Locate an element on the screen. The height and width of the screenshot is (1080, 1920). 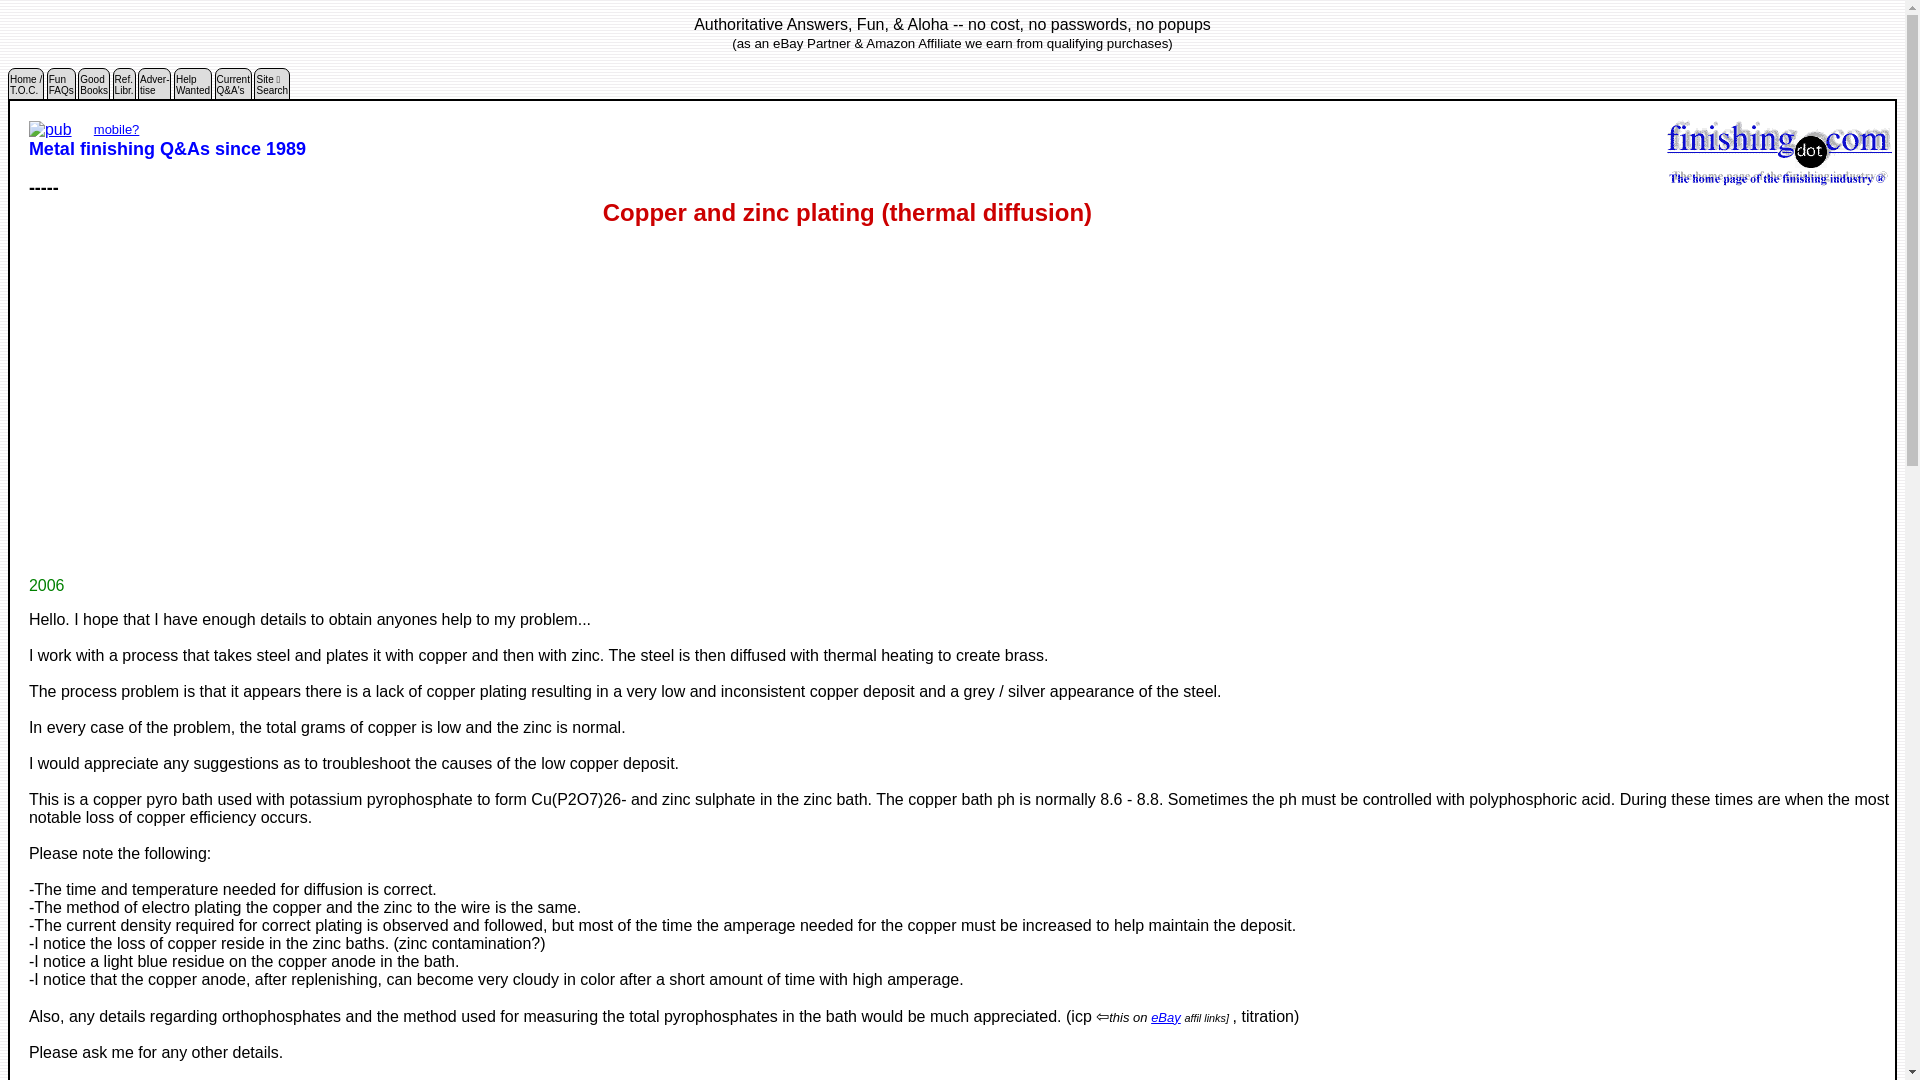
Recommended metal finishing books is located at coordinates (61, 88).